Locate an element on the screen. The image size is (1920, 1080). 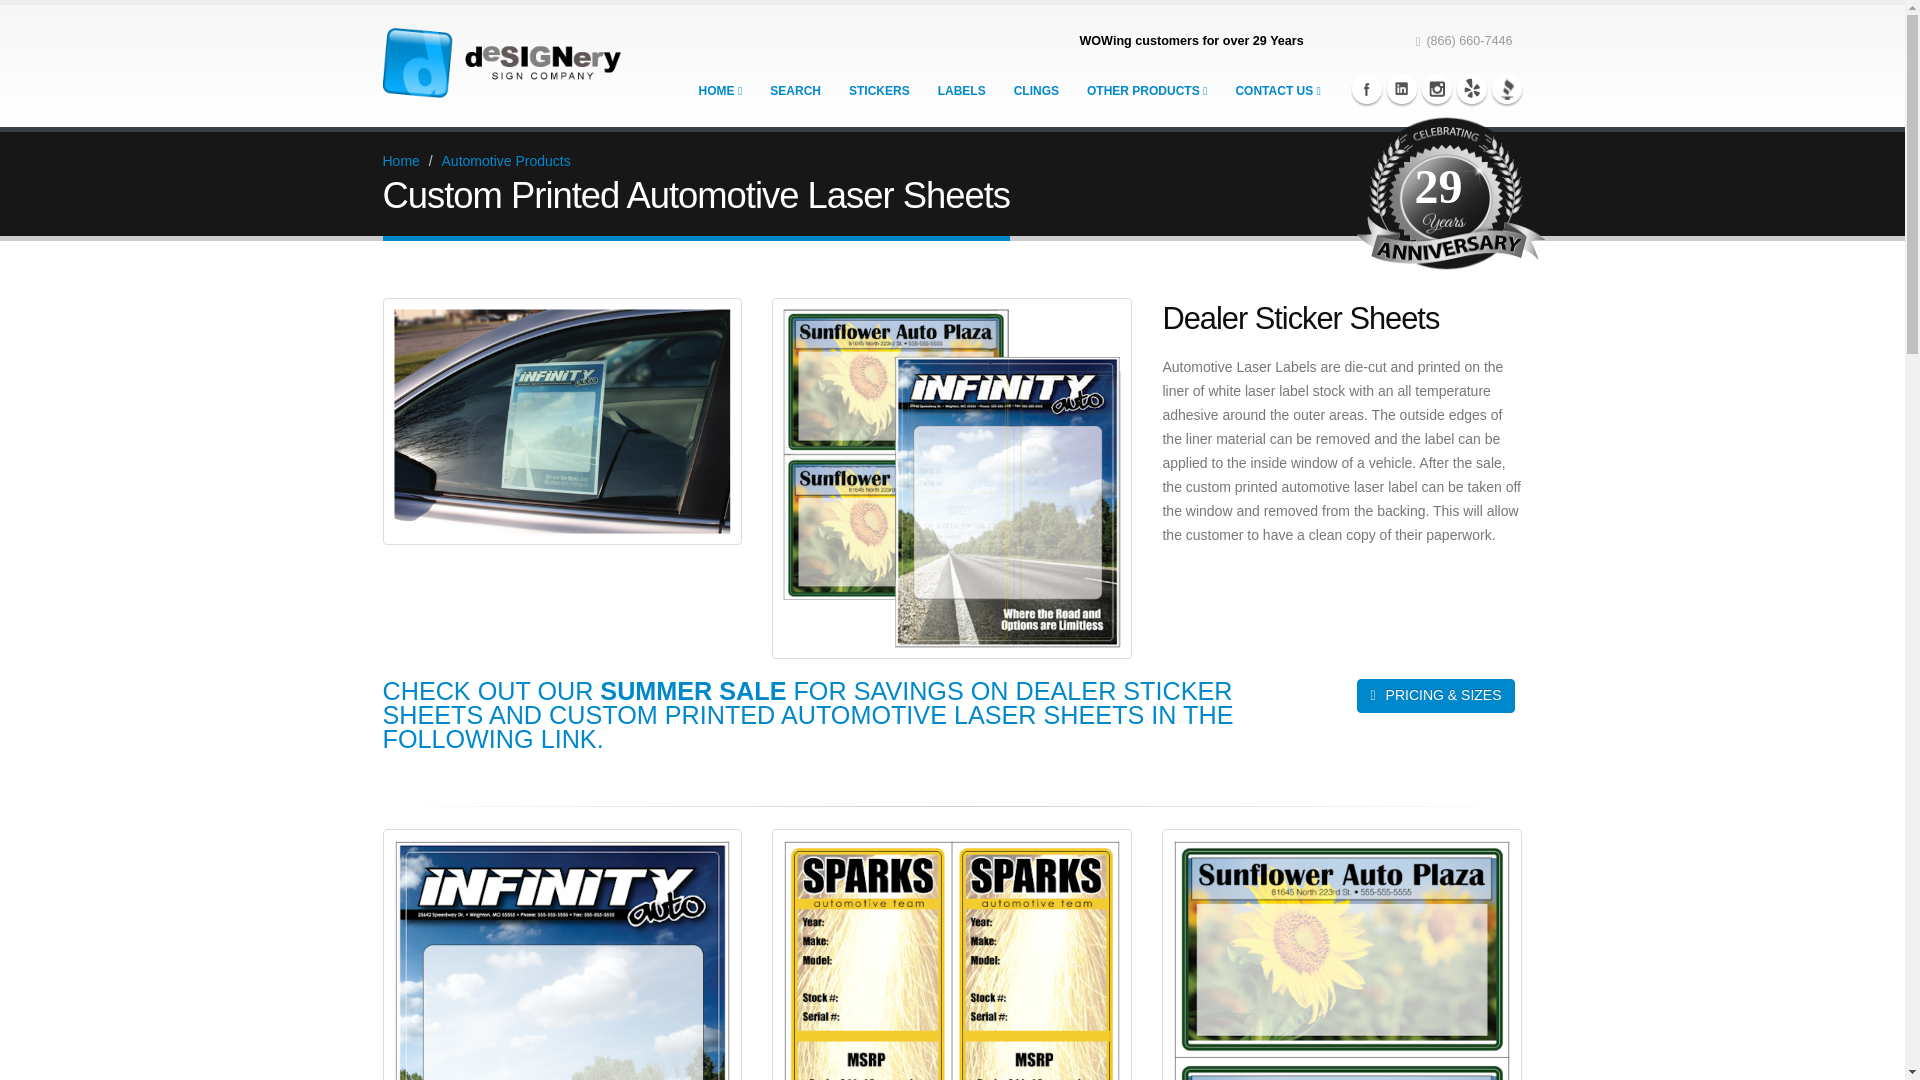
STICKERS is located at coordinates (879, 91).